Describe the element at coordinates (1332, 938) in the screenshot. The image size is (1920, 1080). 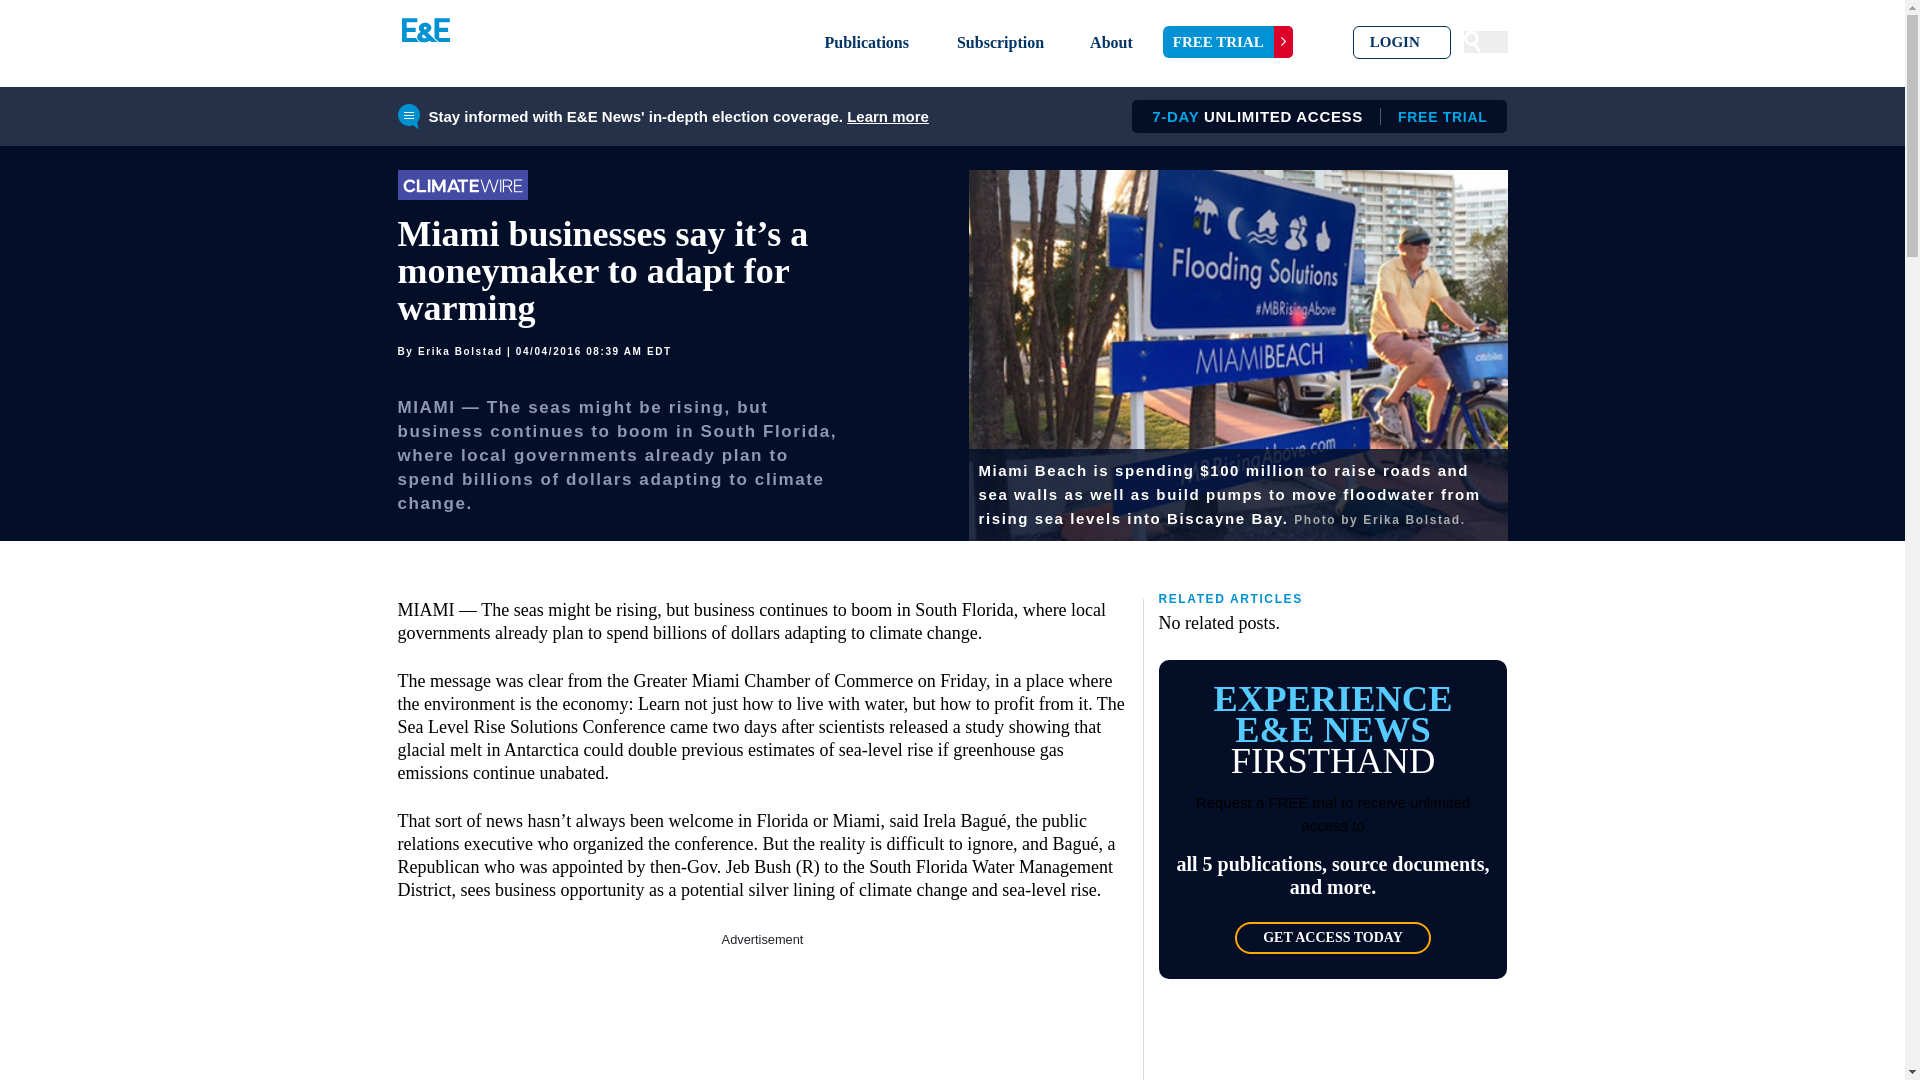
I see `GET ACCESS TODAY` at that location.